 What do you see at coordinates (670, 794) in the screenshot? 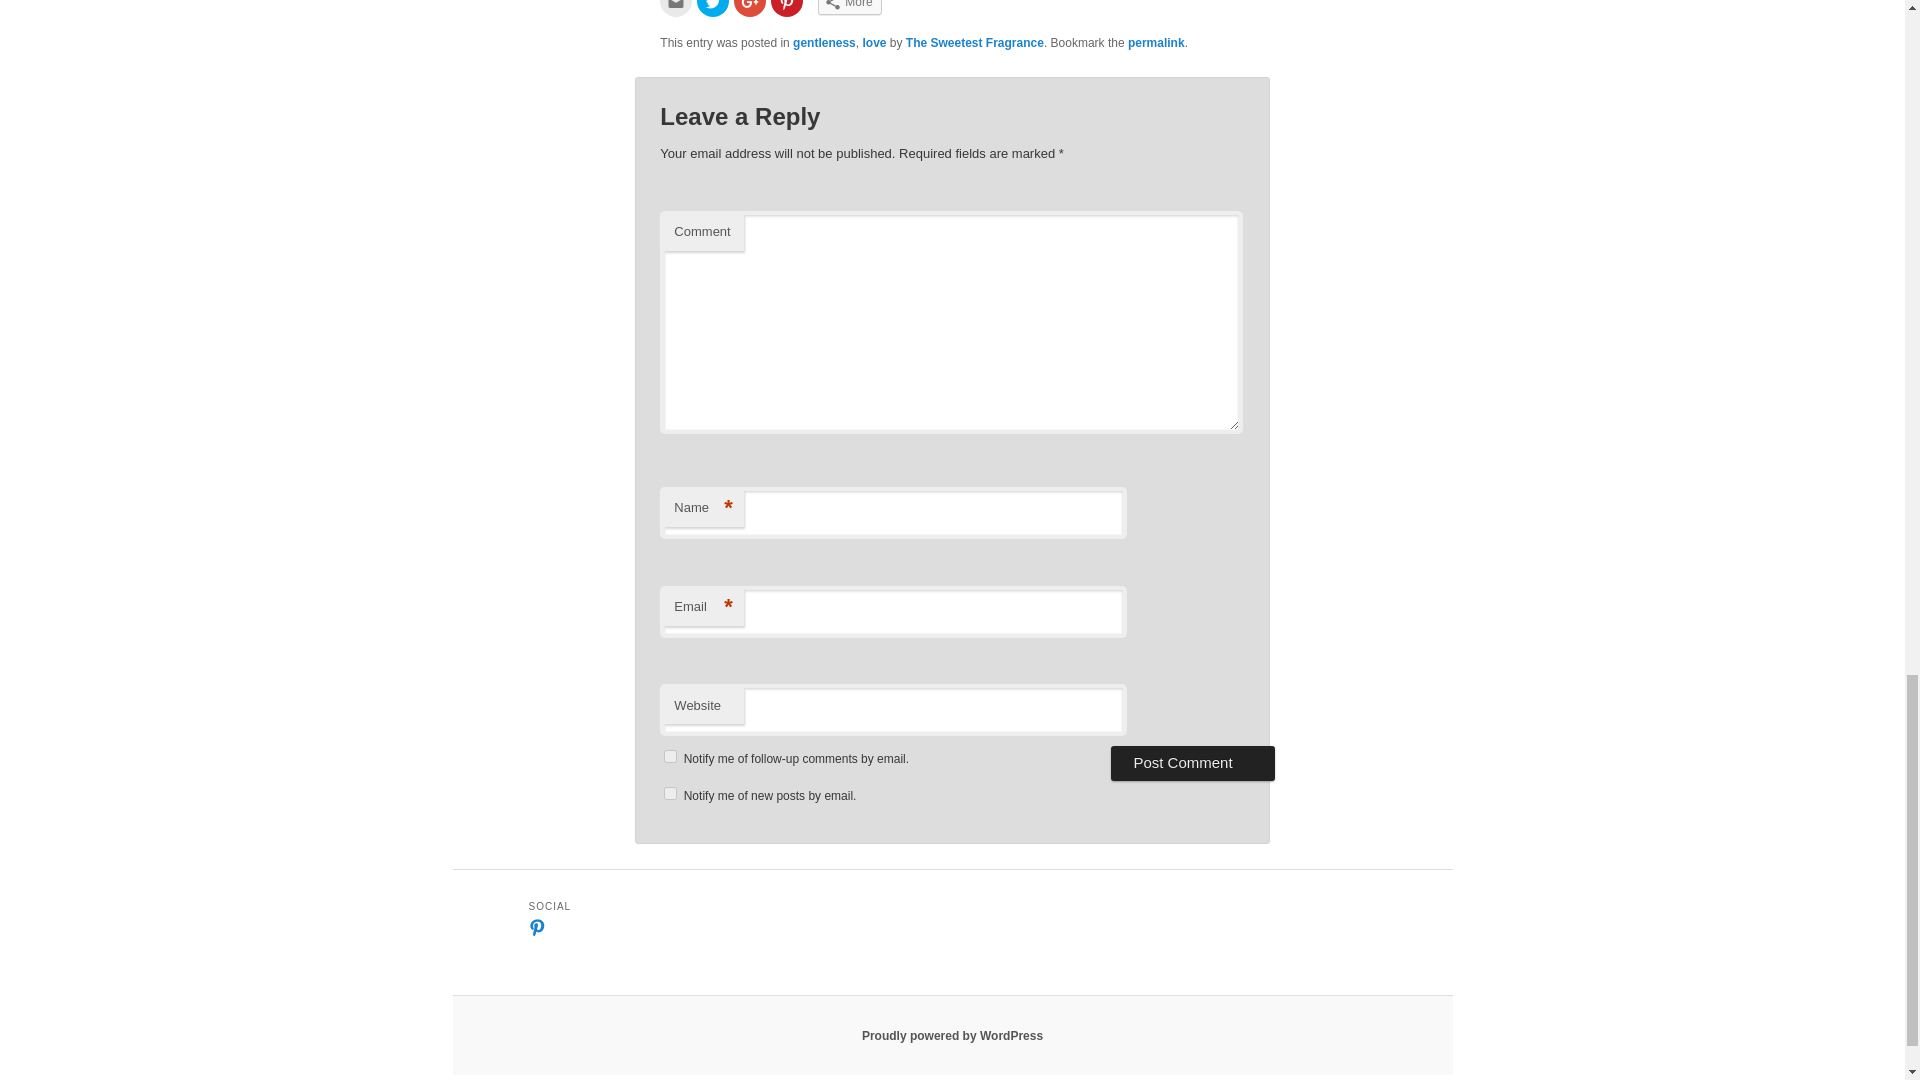
I see `subscribe` at bounding box center [670, 794].